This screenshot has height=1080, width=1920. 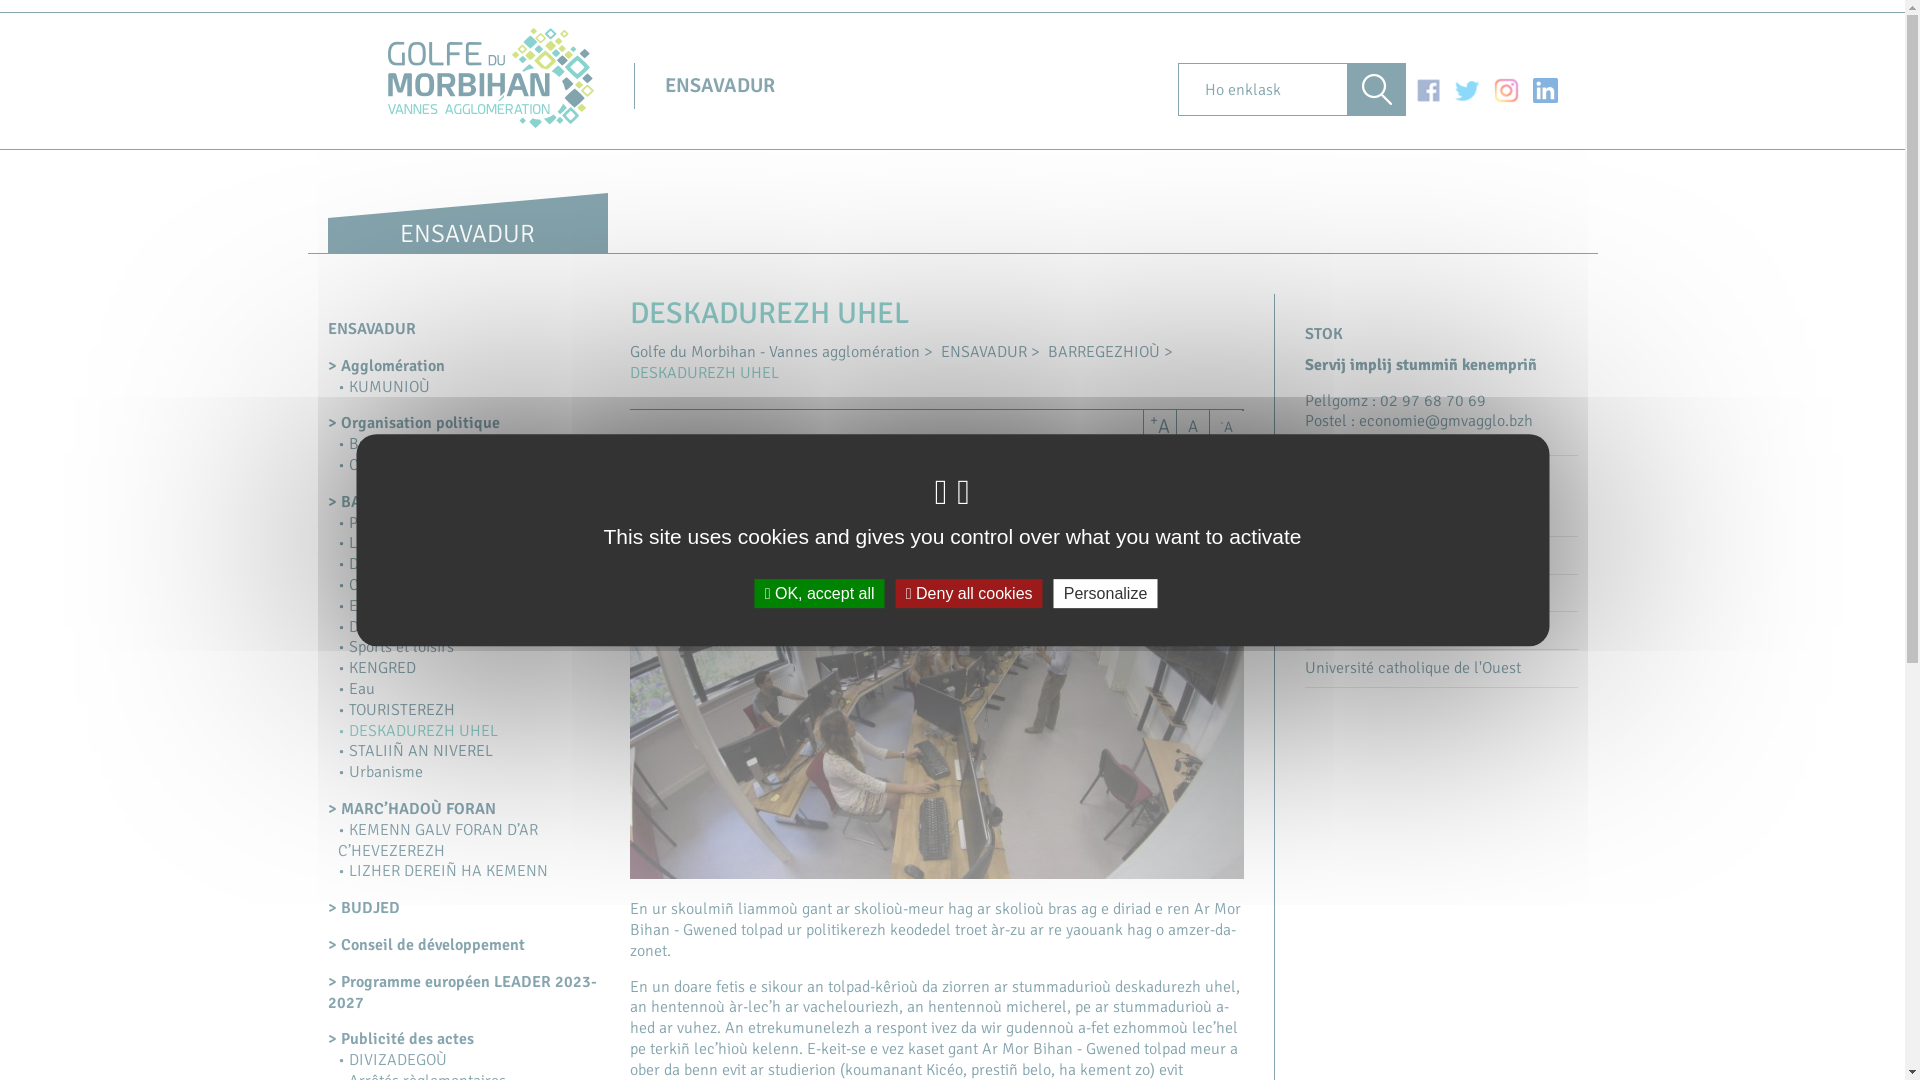 What do you see at coordinates (984, 352) in the screenshot?
I see `ENSAVADUR` at bounding box center [984, 352].